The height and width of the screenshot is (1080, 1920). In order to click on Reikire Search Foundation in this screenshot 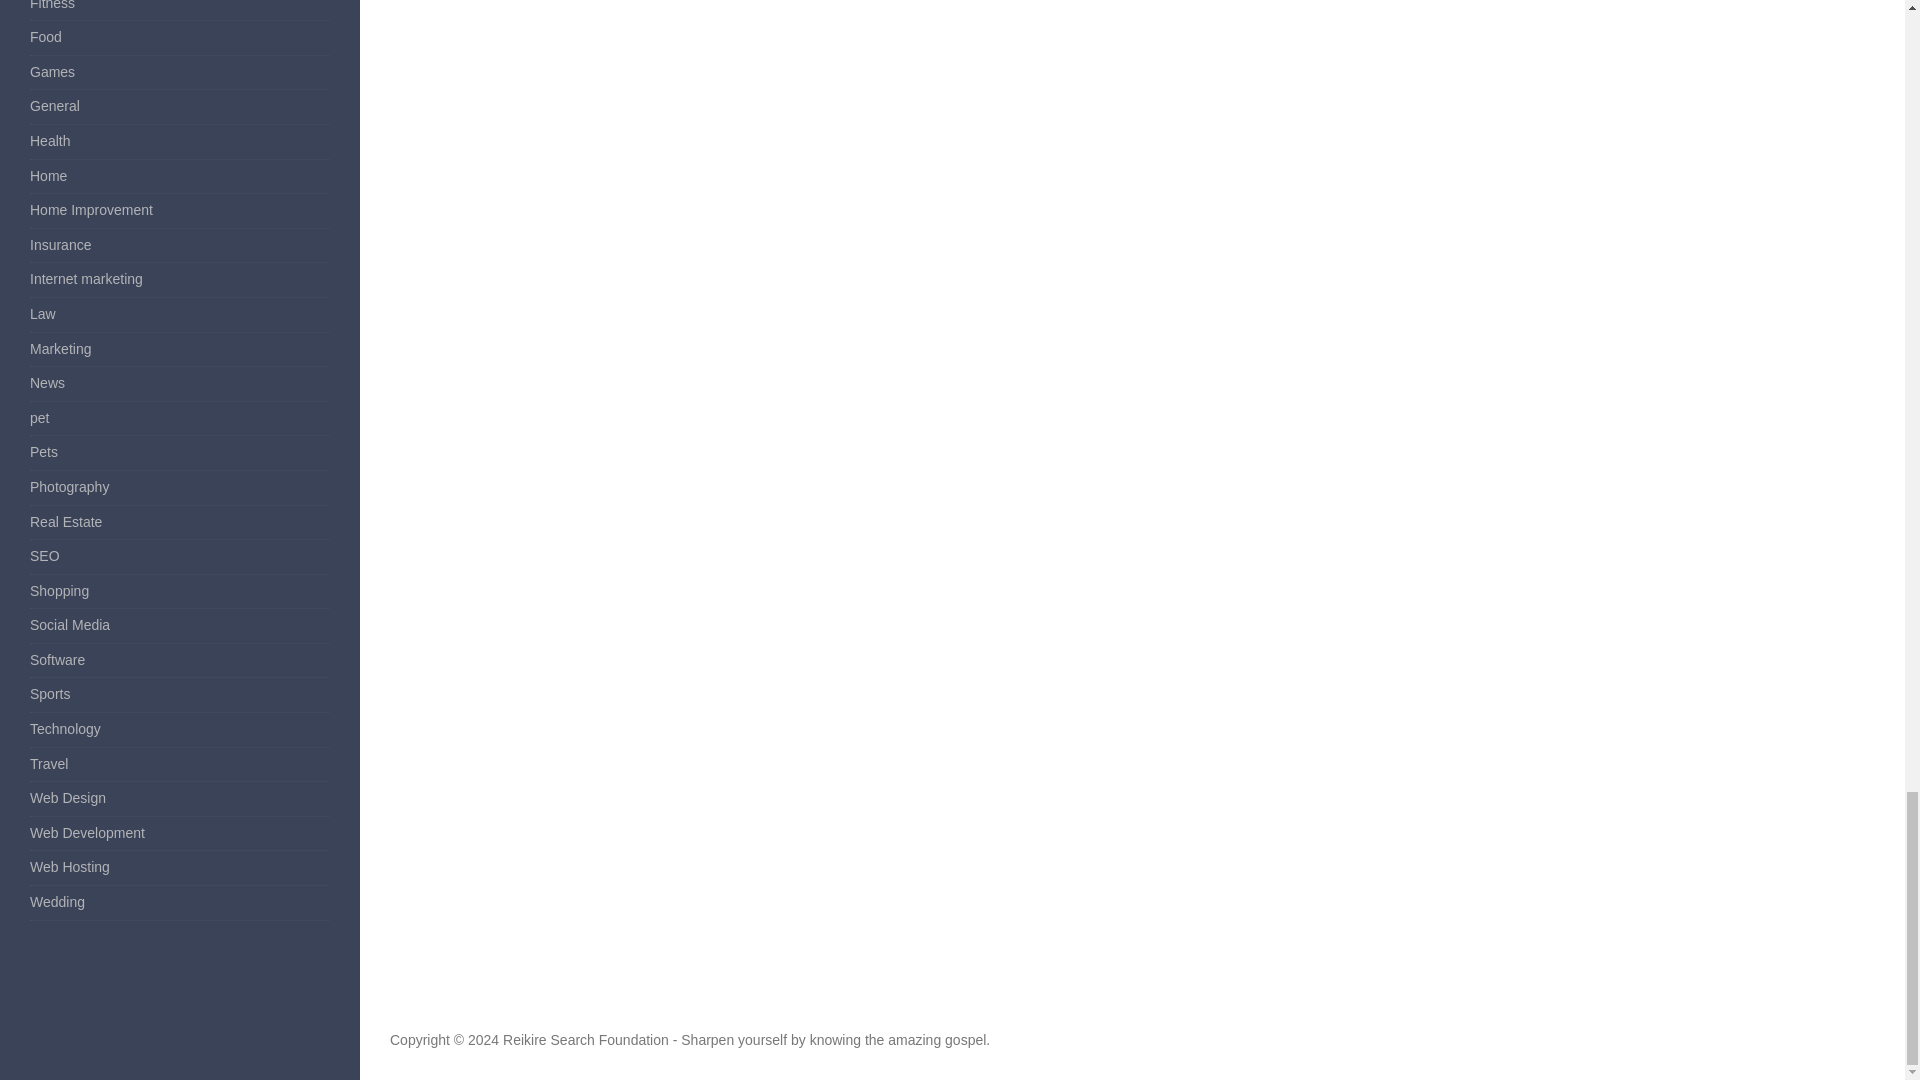, I will do `click(586, 1040)`.